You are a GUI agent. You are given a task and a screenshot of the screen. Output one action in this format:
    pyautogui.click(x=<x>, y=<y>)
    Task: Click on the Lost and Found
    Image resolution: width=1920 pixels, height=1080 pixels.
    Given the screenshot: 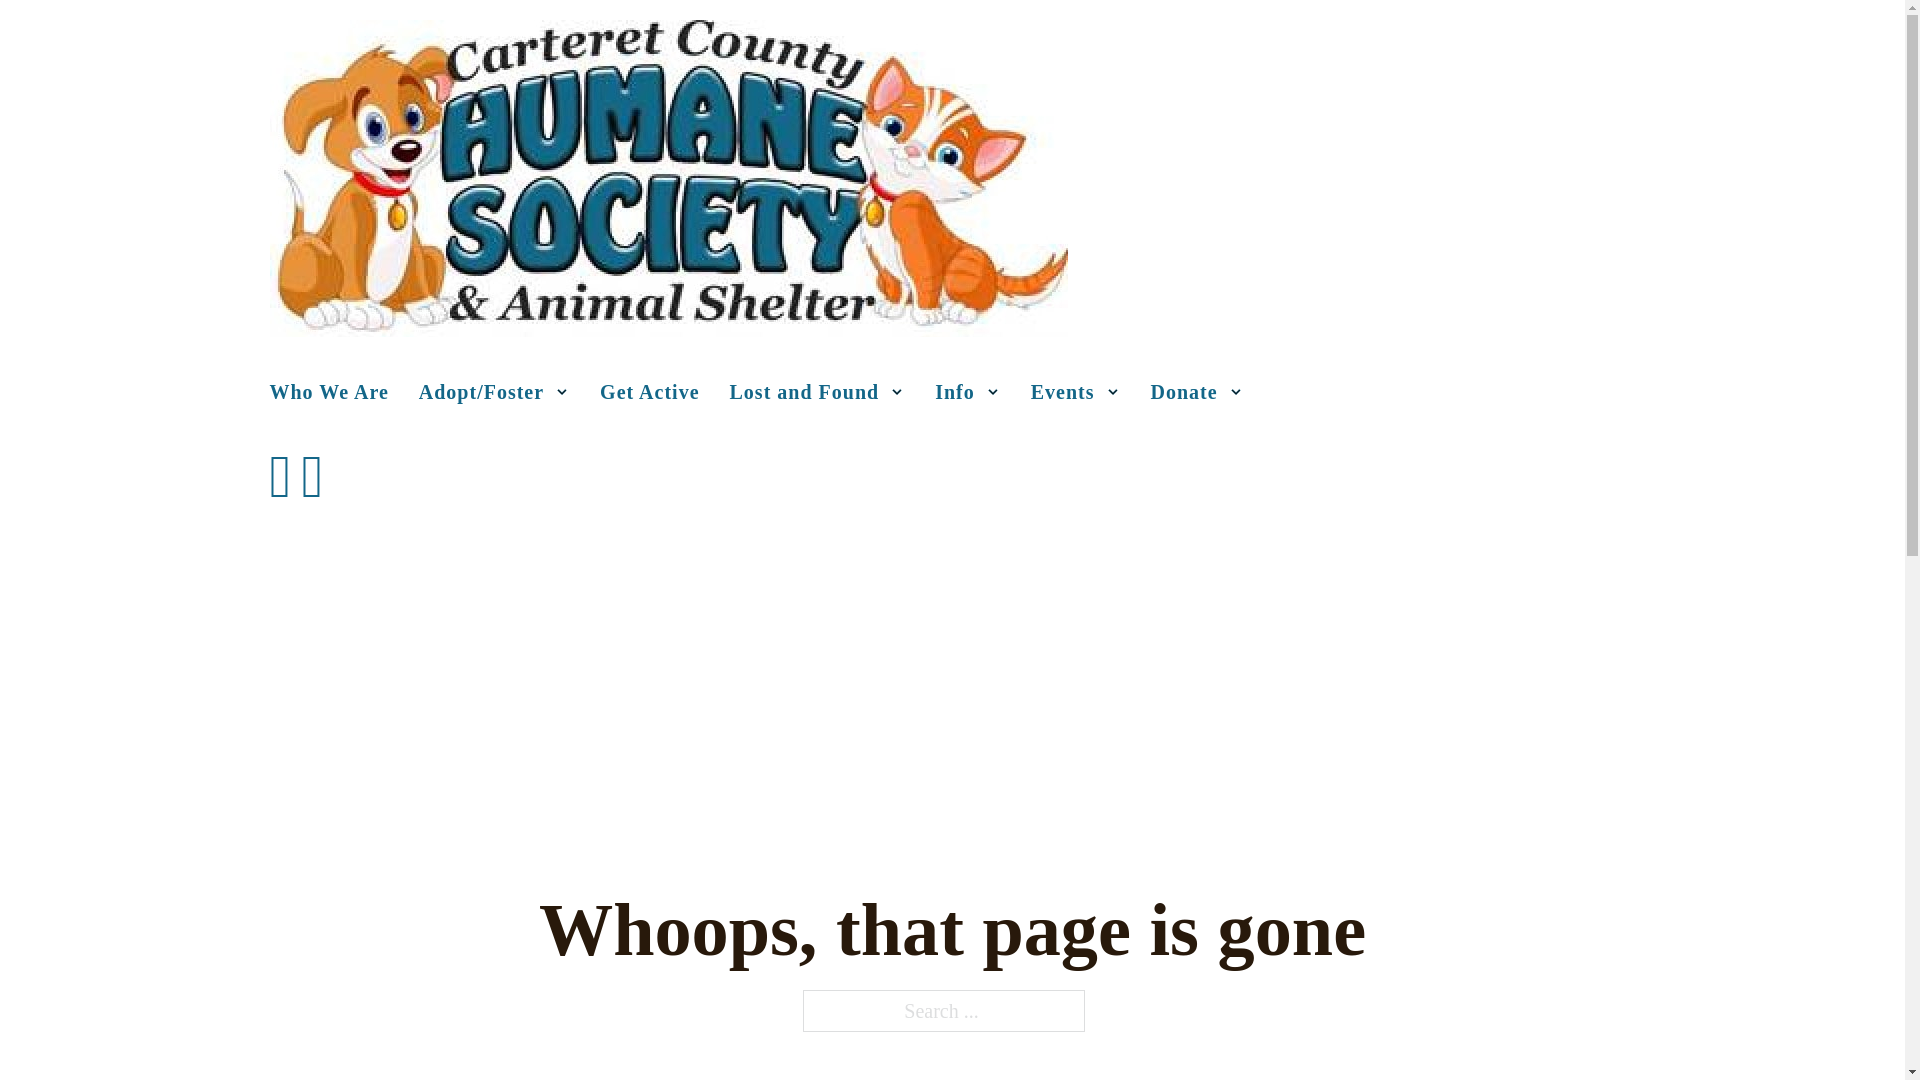 What is the action you would take?
    pyautogui.click(x=804, y=392)
    